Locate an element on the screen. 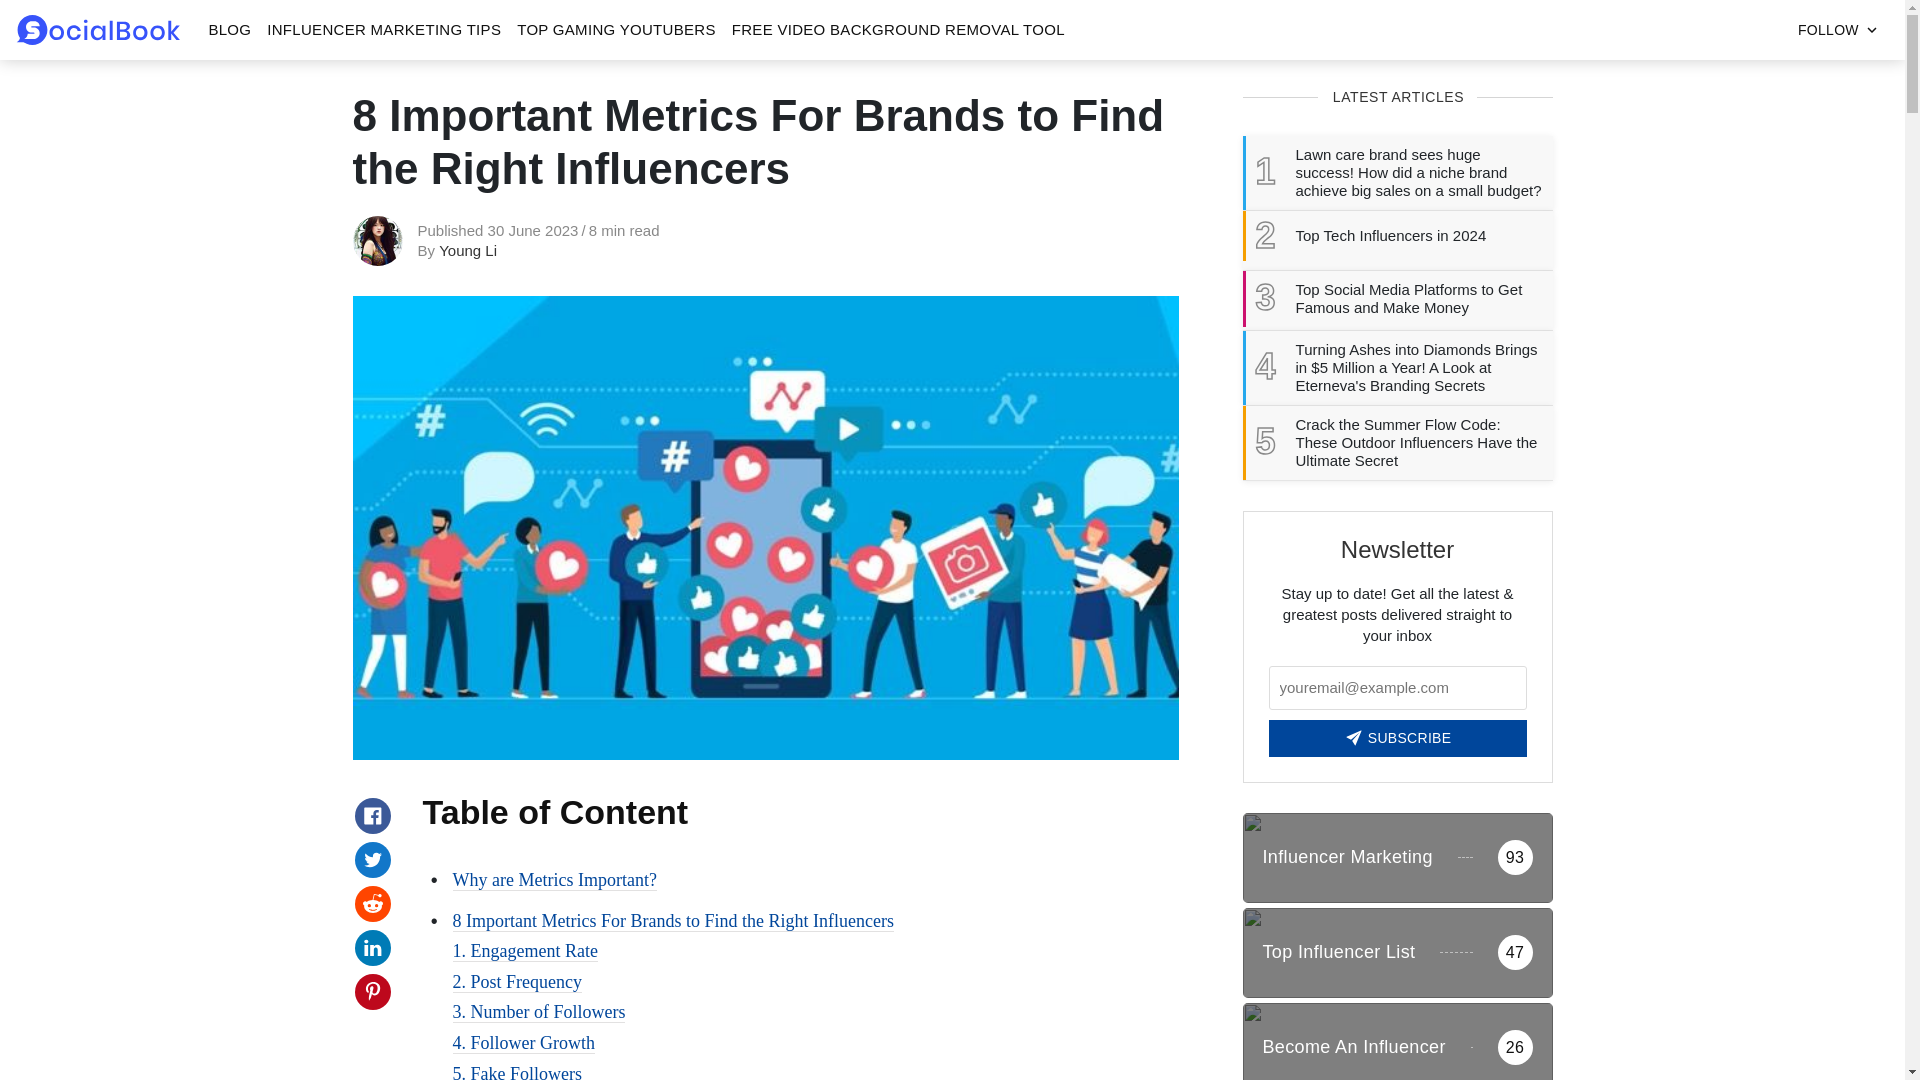  5. Fake Followers is located at coordinates (516, 1072).